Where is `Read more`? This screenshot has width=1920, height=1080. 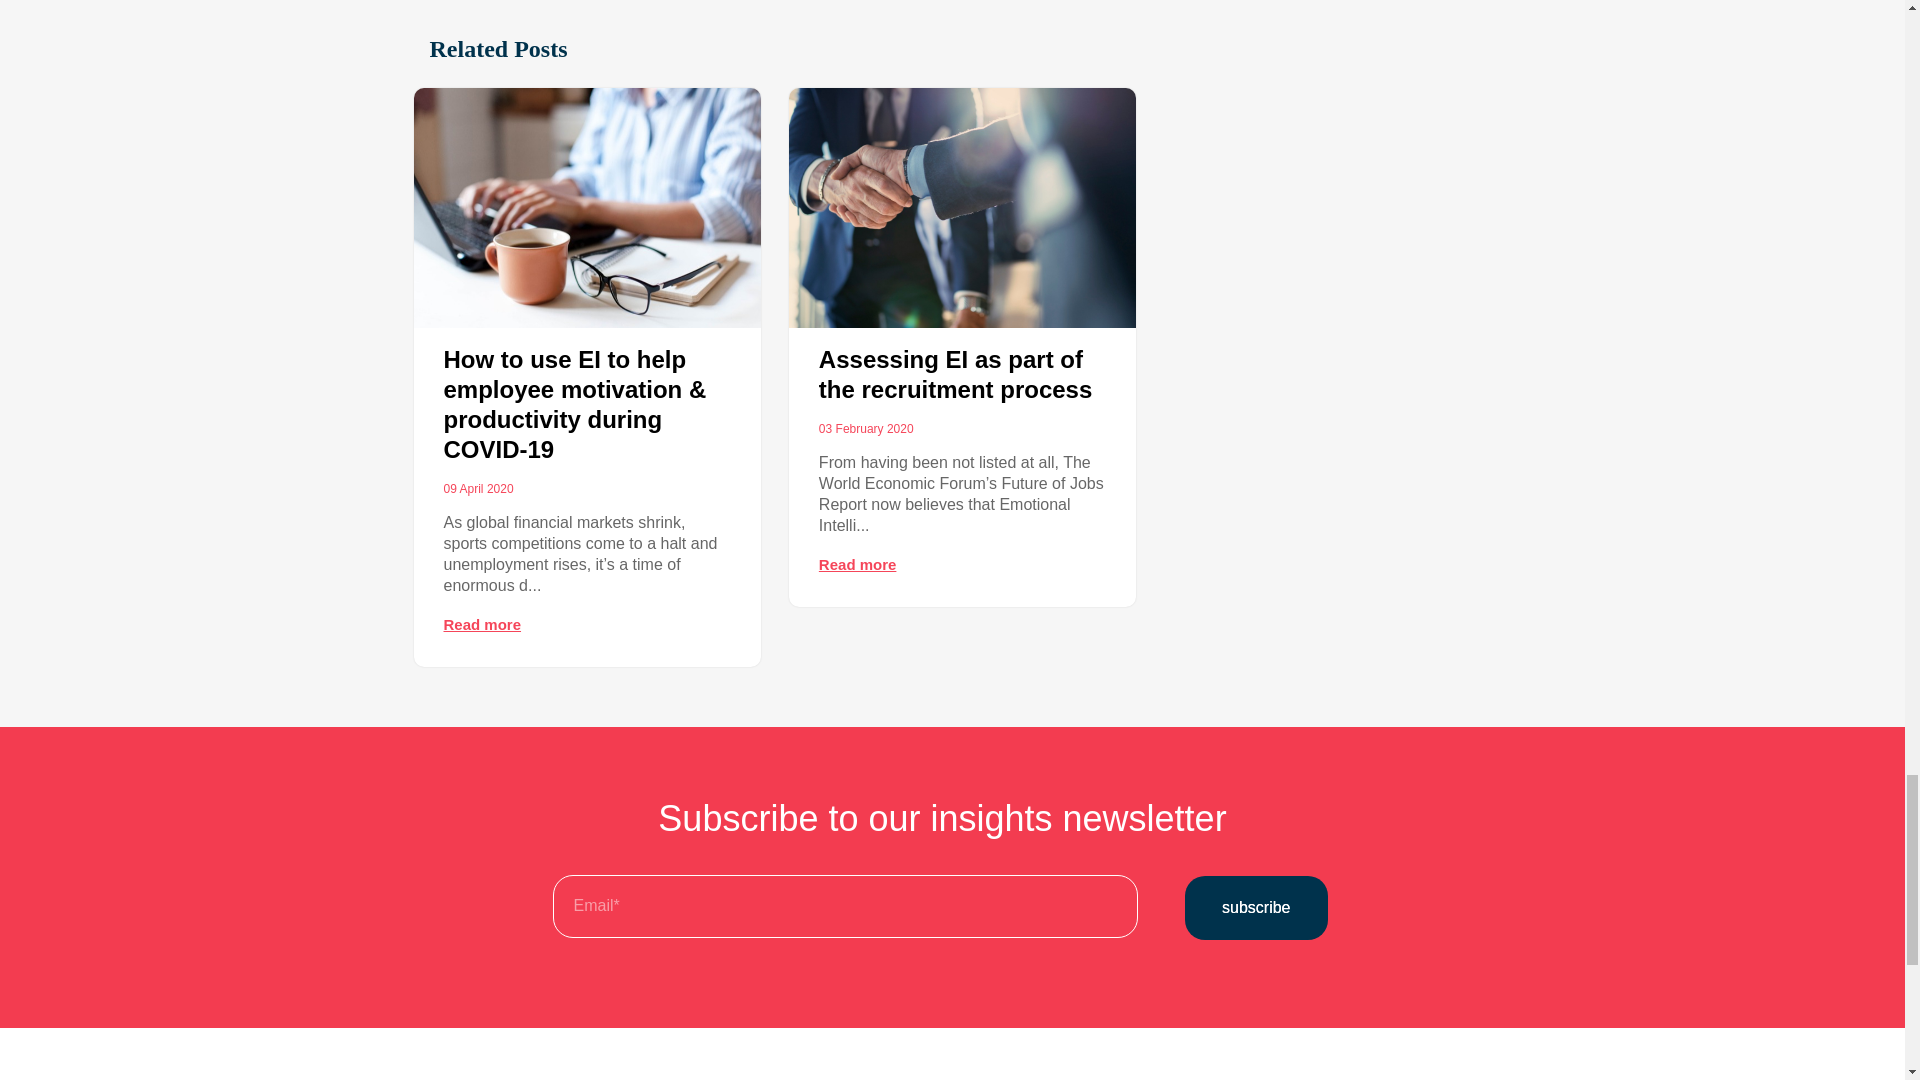
Read more is located at coordinates (858, 564).